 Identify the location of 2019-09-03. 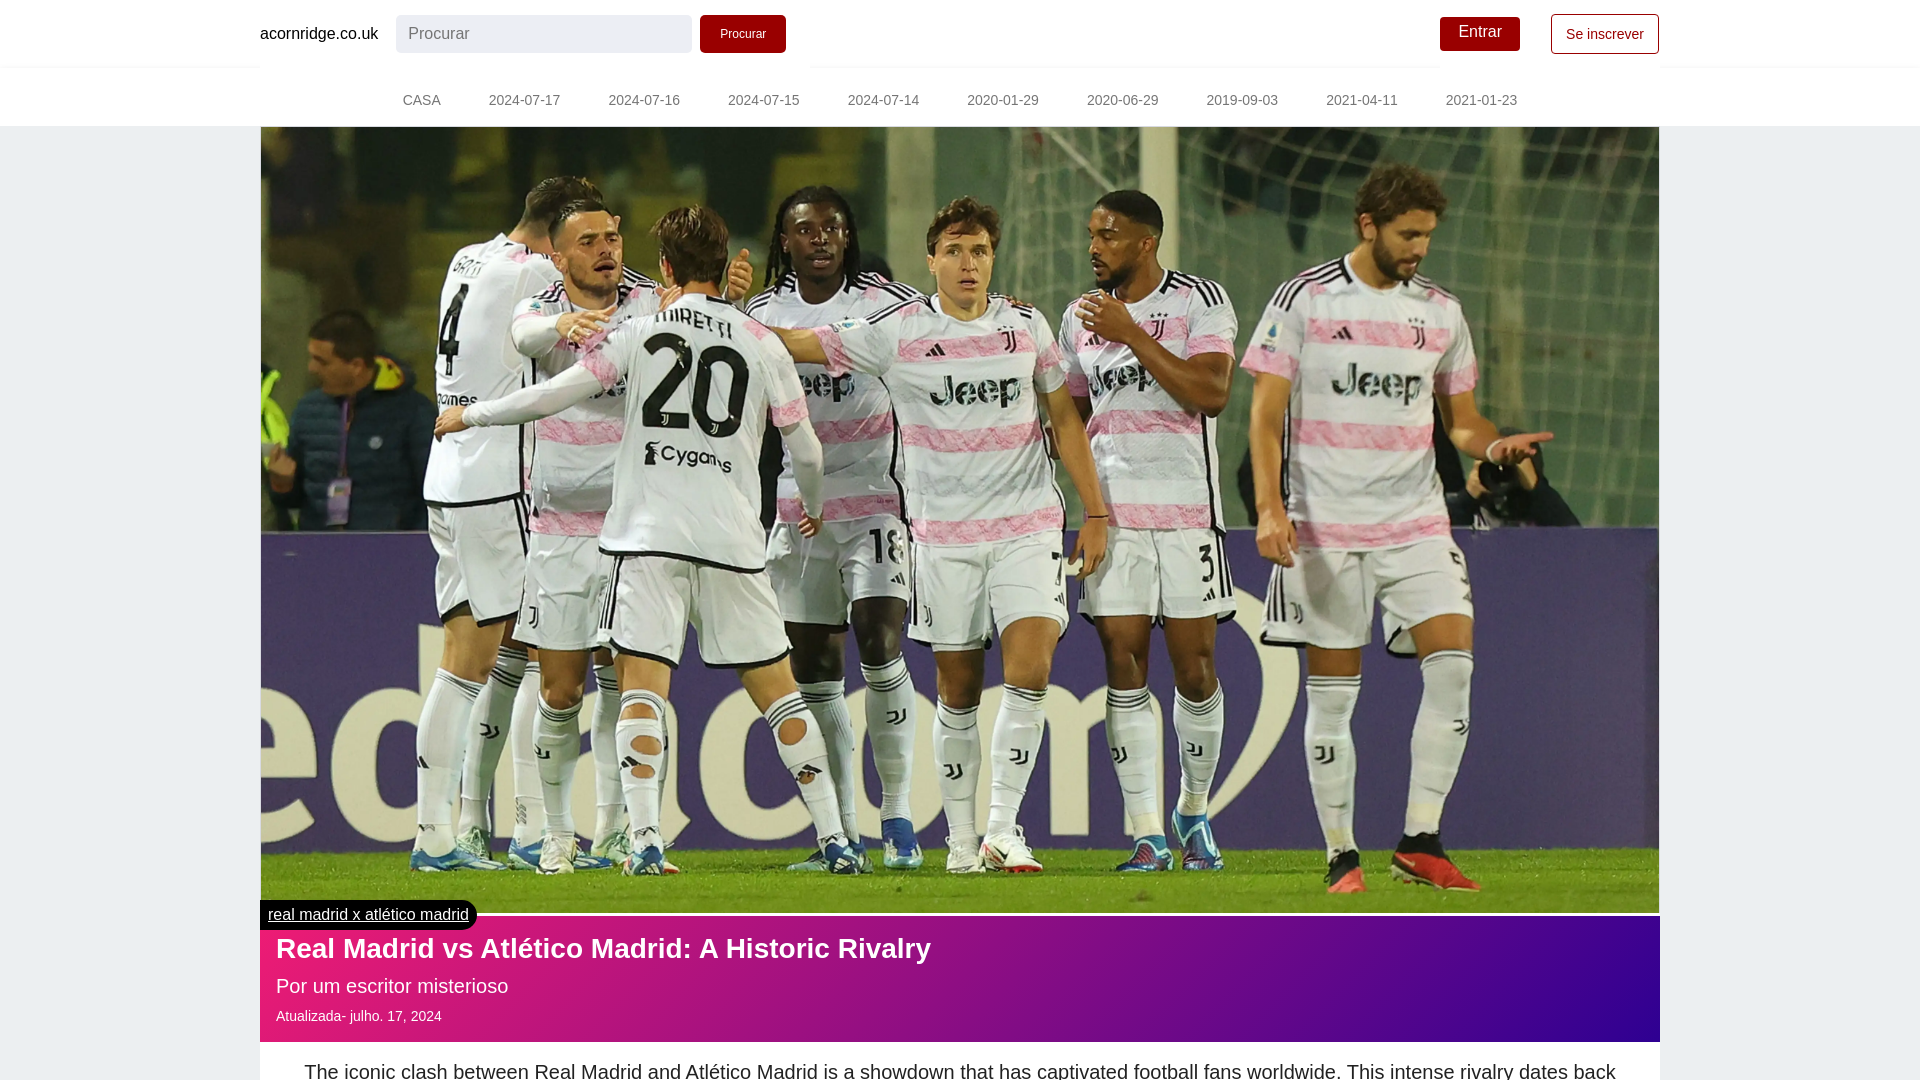
(1242, 102).